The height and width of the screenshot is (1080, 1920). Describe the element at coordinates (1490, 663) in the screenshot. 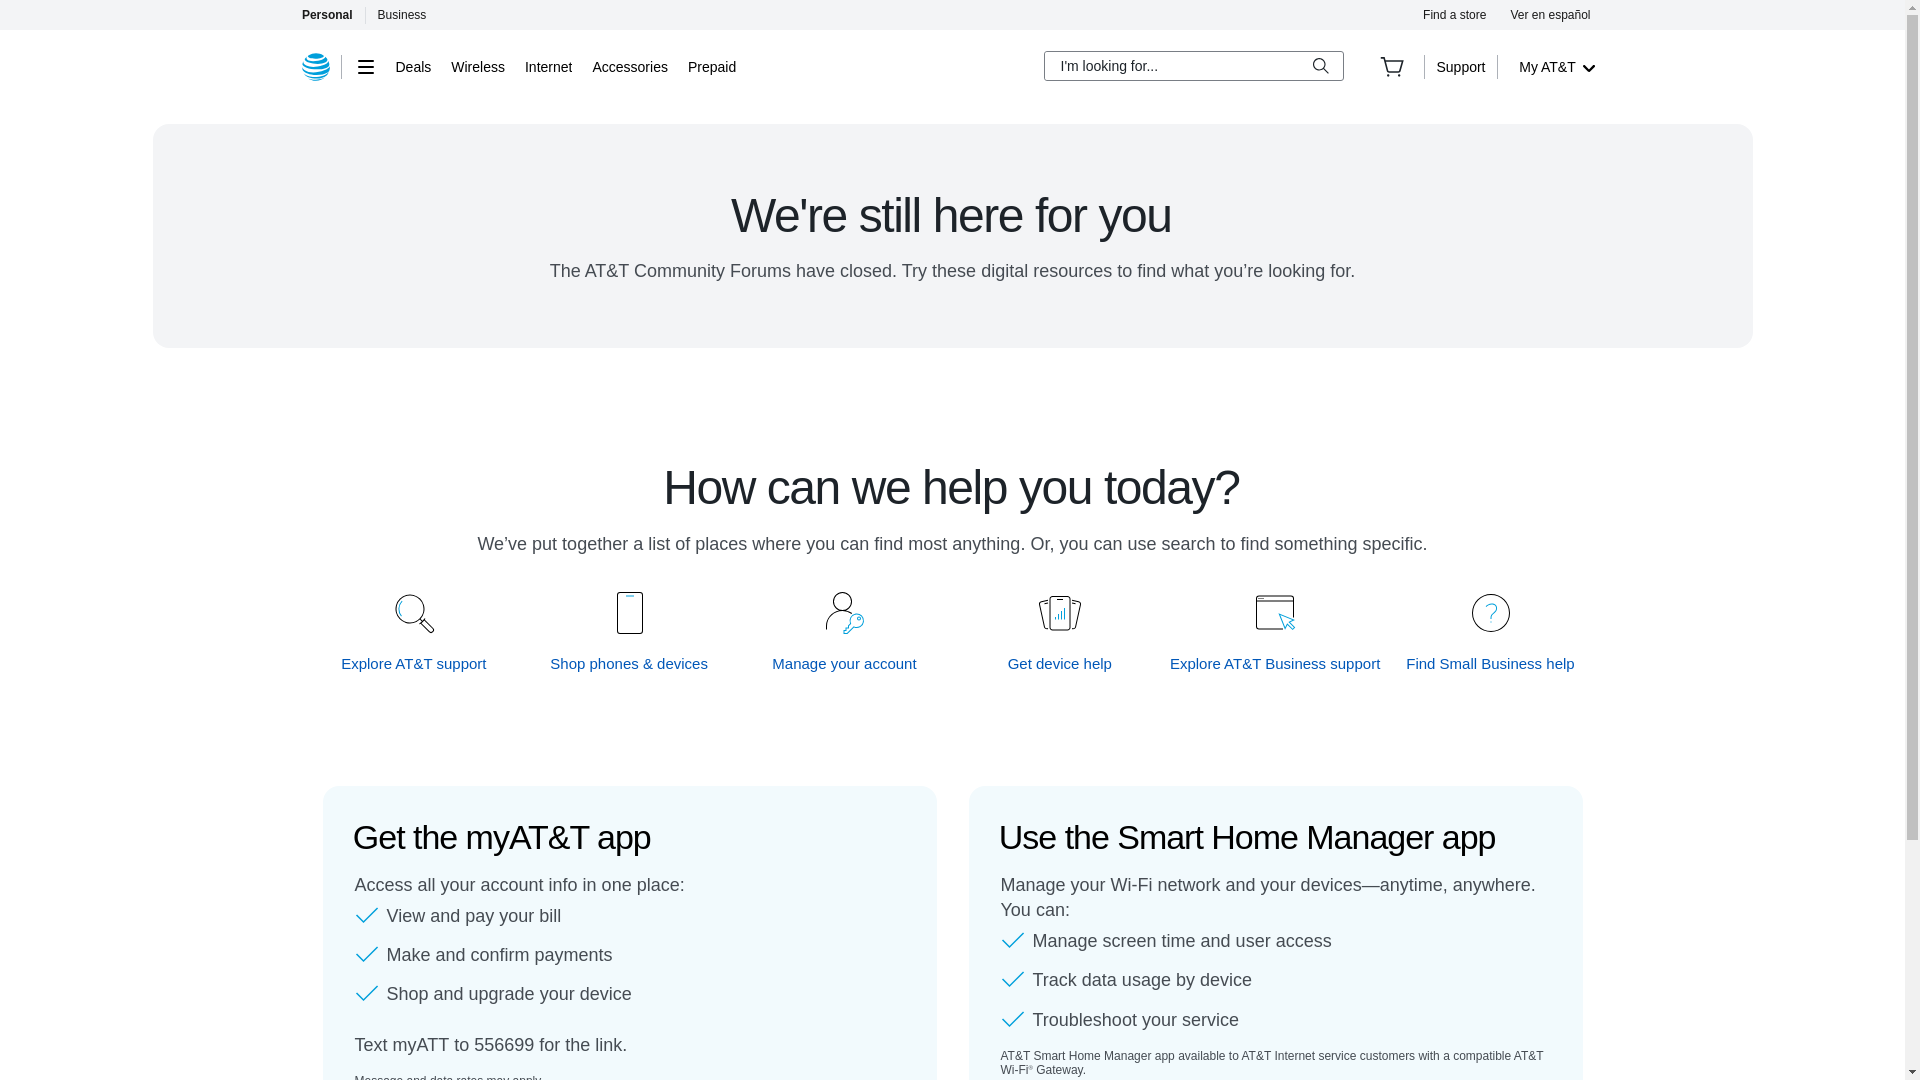

I see `Find Small Business help` at that location.